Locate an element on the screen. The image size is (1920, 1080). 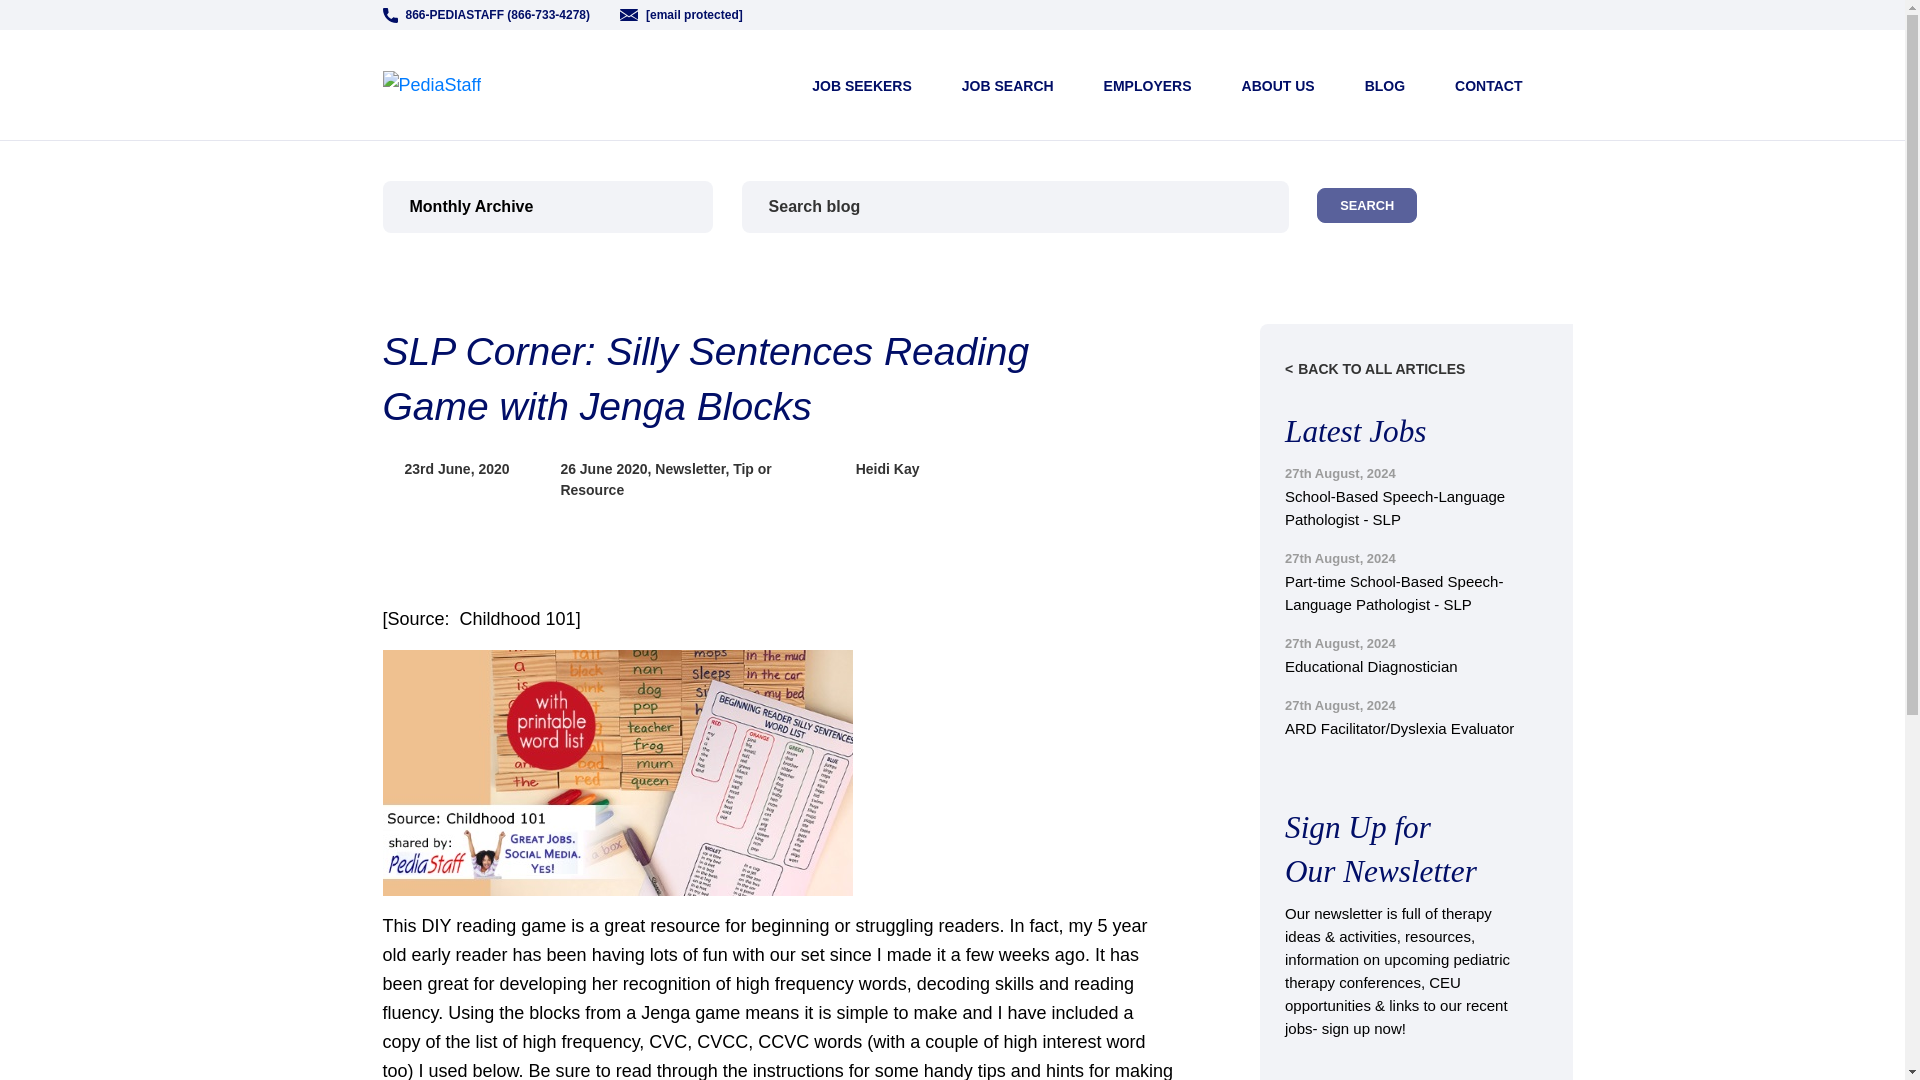
BLOG is located at coordinates (1385, 85).